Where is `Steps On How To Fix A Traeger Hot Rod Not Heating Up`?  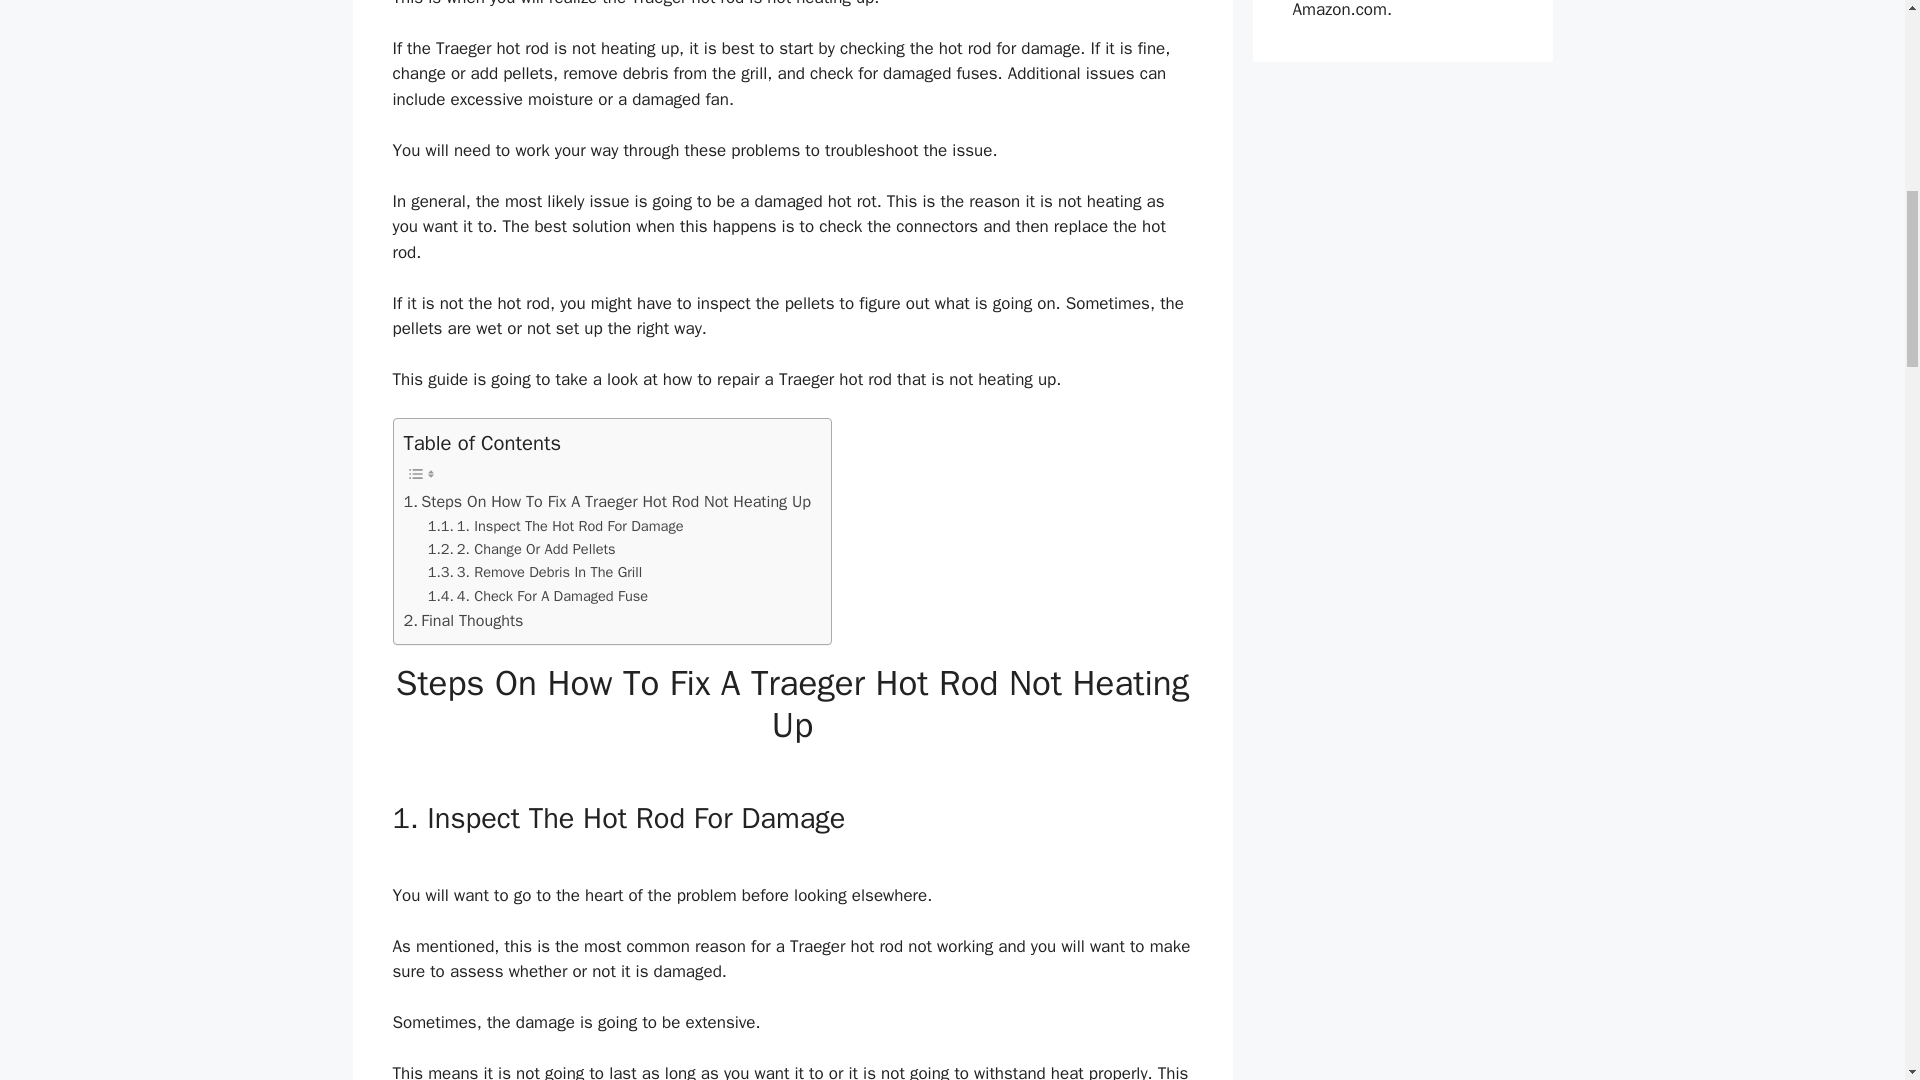
Steps On How To Fix A Traeger Hot Rod Not Heating Up is located at coordinates (608, 502).